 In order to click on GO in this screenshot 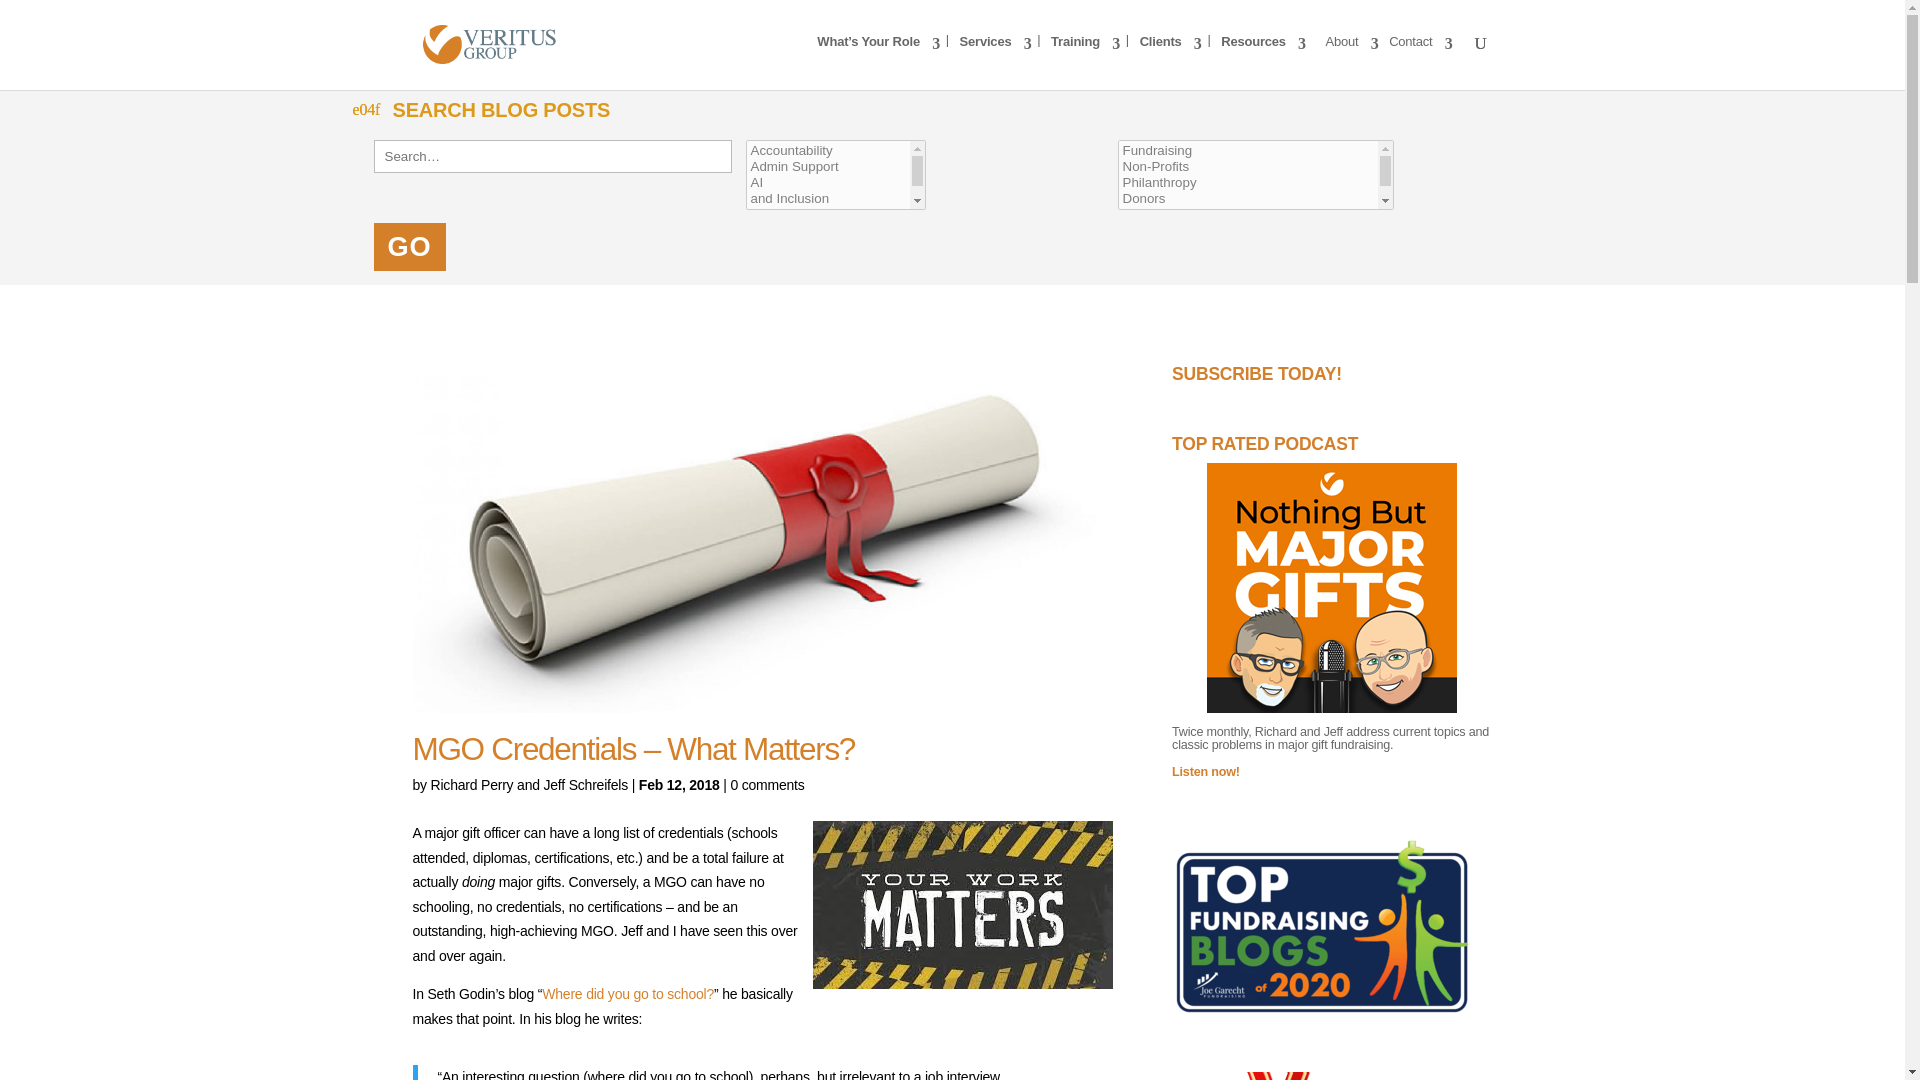, I will do `click(410, 246)`.